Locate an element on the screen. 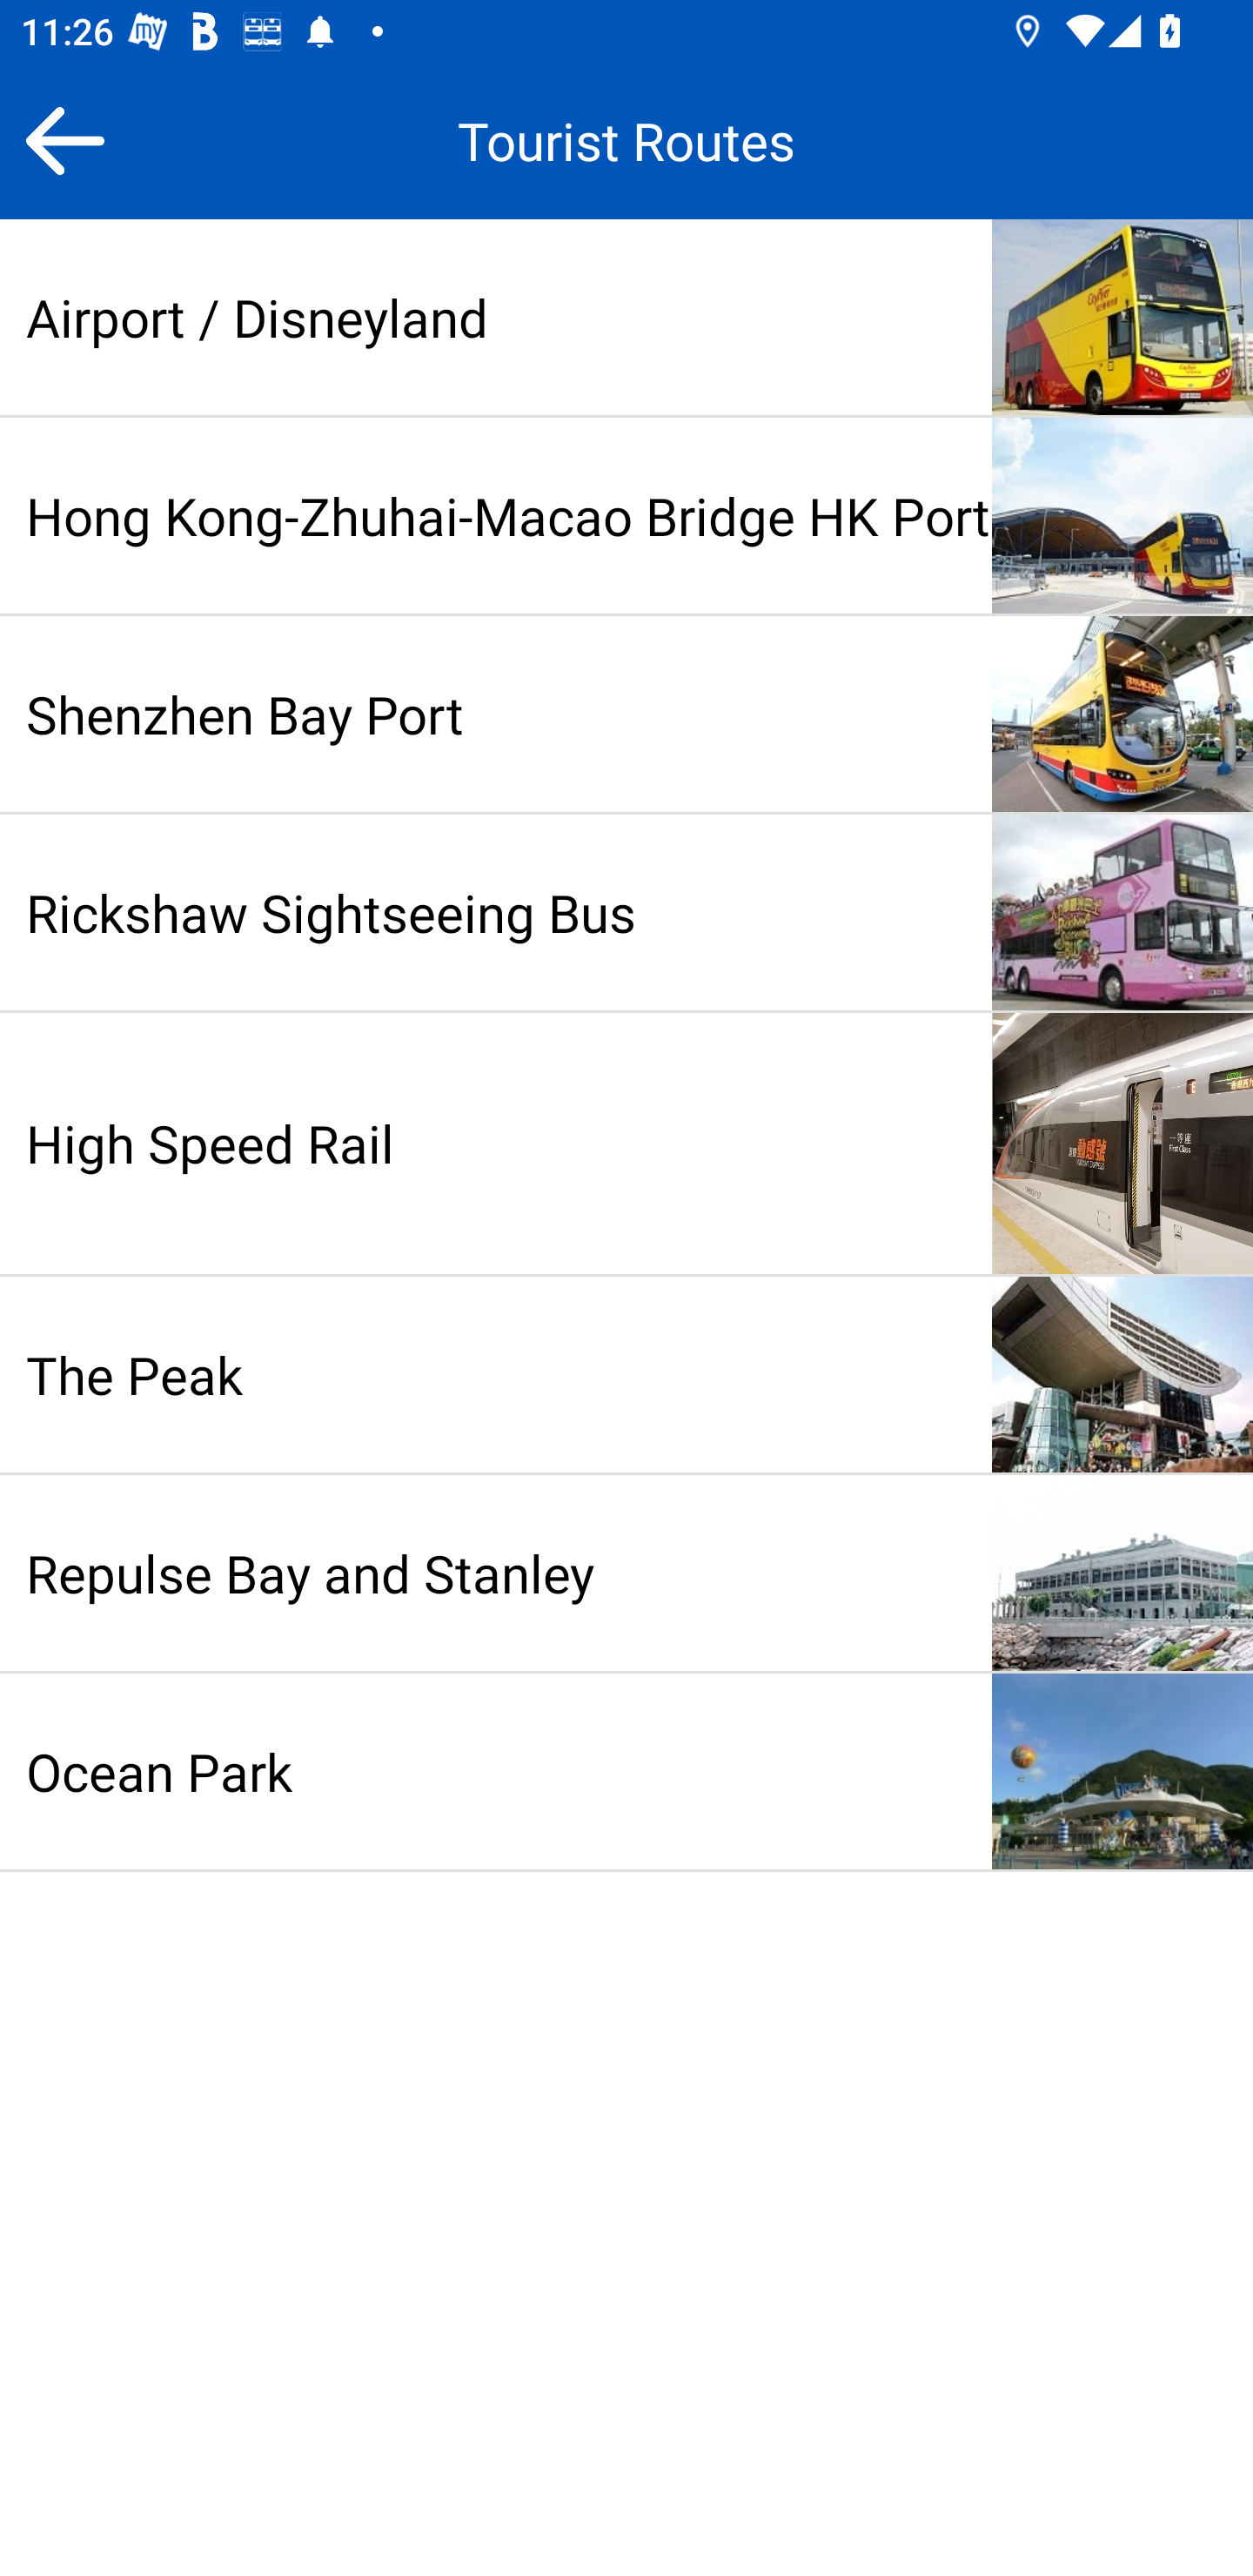 The height and width of the screenshot is (2576, 1253). Hong Kong-Zhuhai-Macao Bridge HK Port is located at coordinates (626, 515).